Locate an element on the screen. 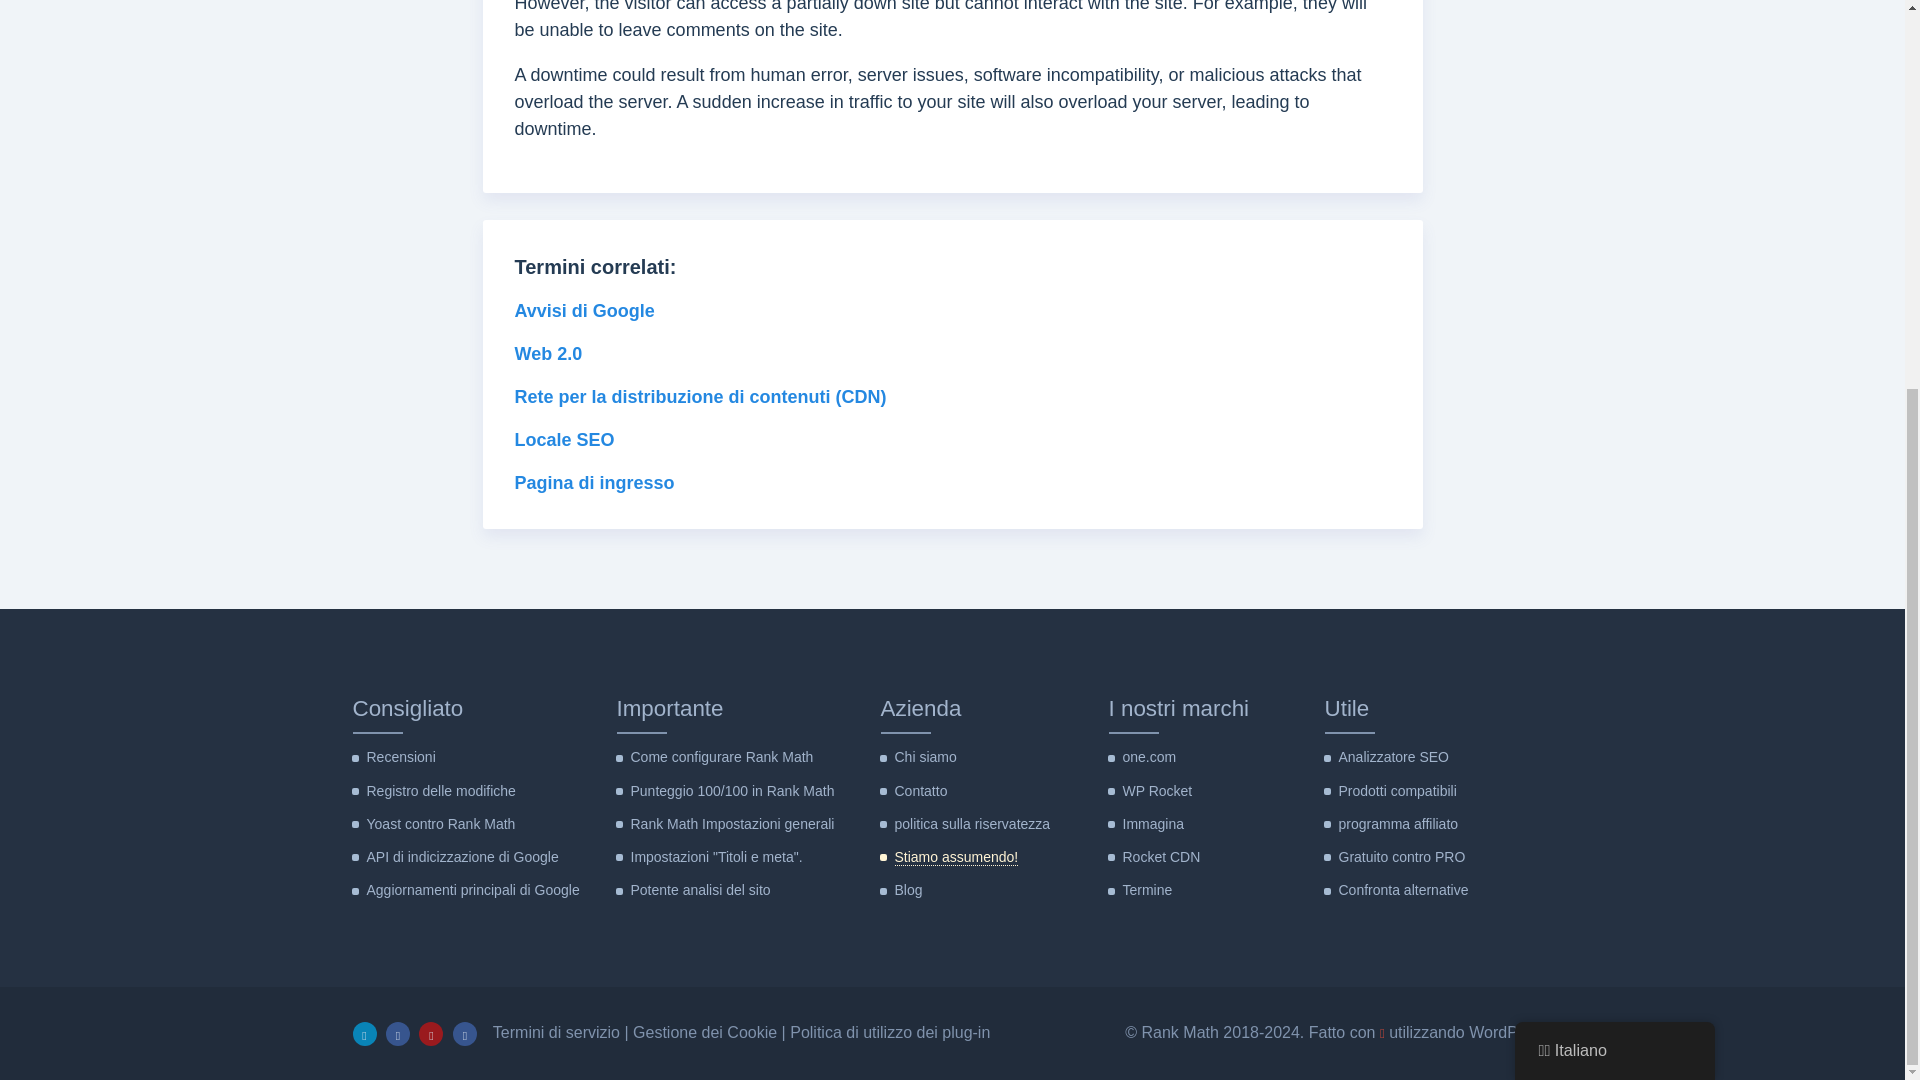  Aggiornamenti principali di Google is located at coordinates (472, 890).